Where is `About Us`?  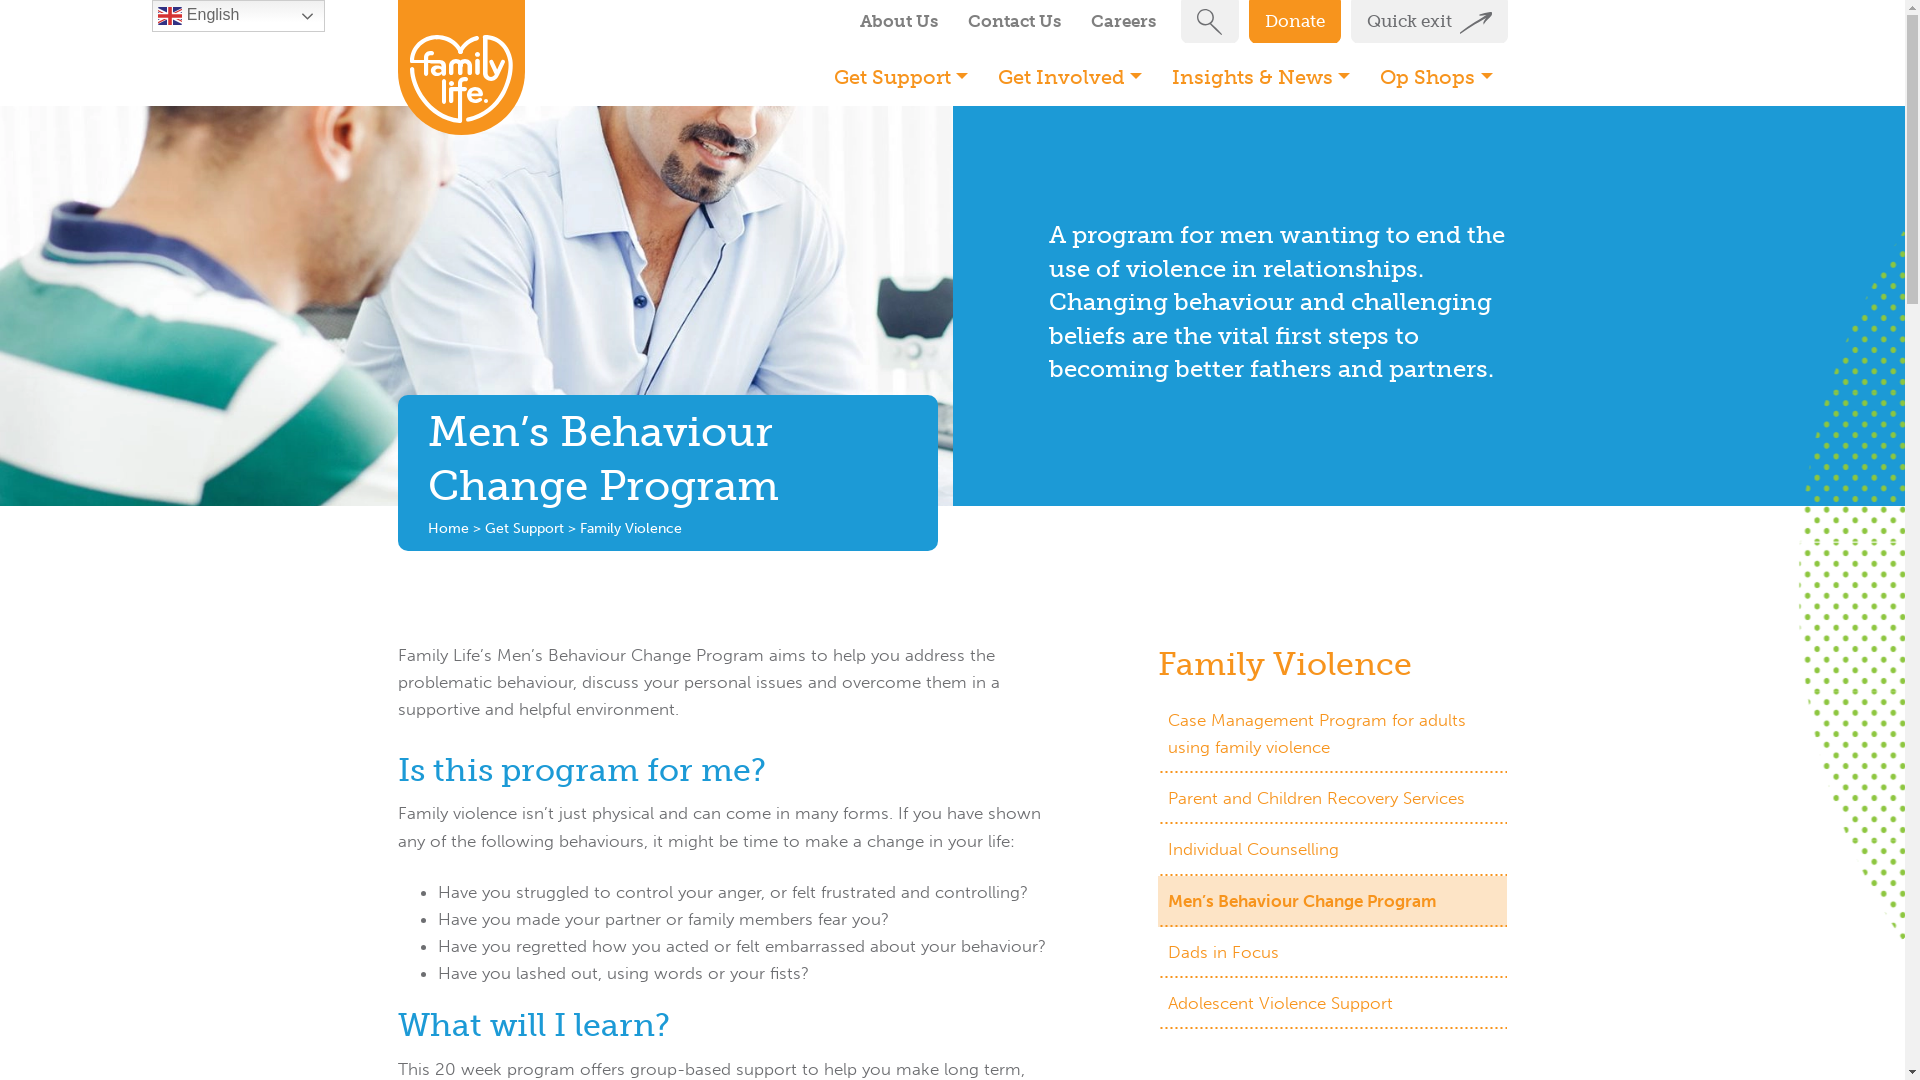 About Us is located at coordinates (898, 22).